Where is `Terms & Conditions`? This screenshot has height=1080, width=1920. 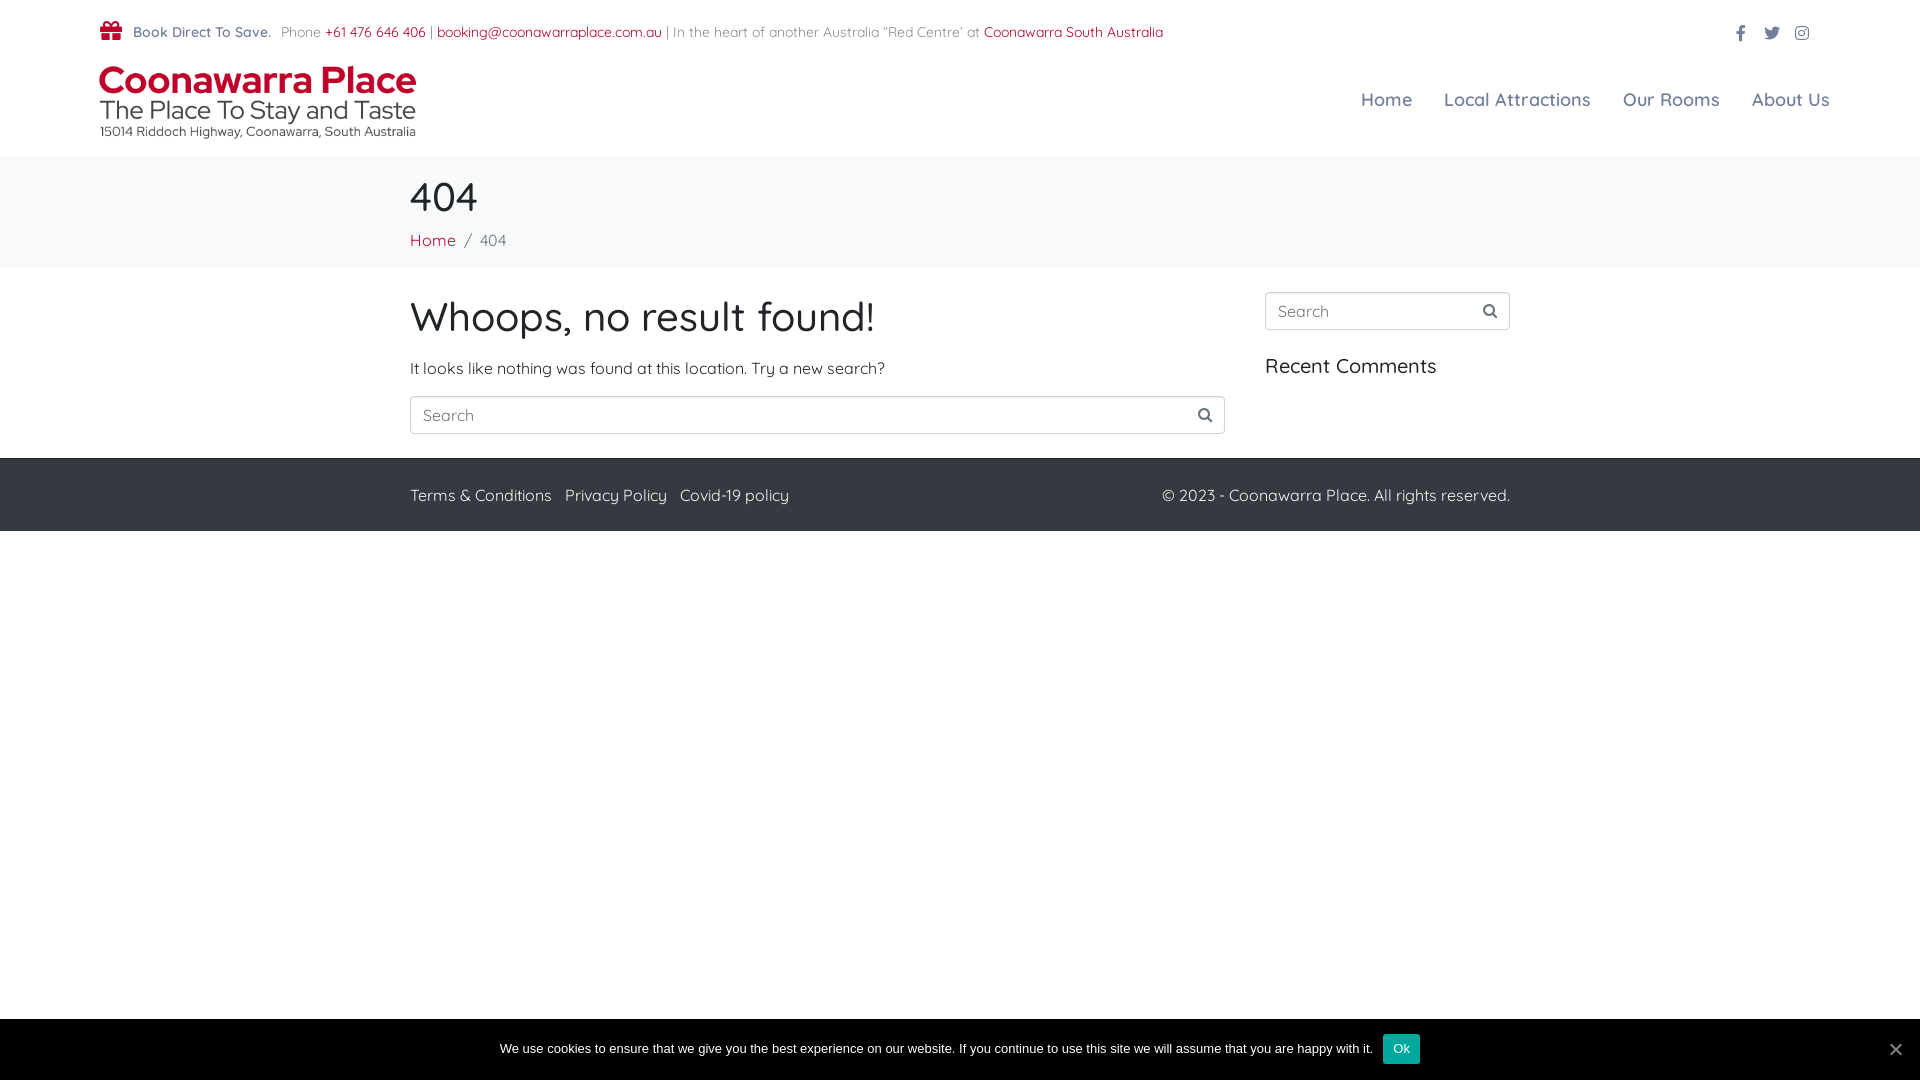 Terms & Conditions is located at coordinates (481, 495).